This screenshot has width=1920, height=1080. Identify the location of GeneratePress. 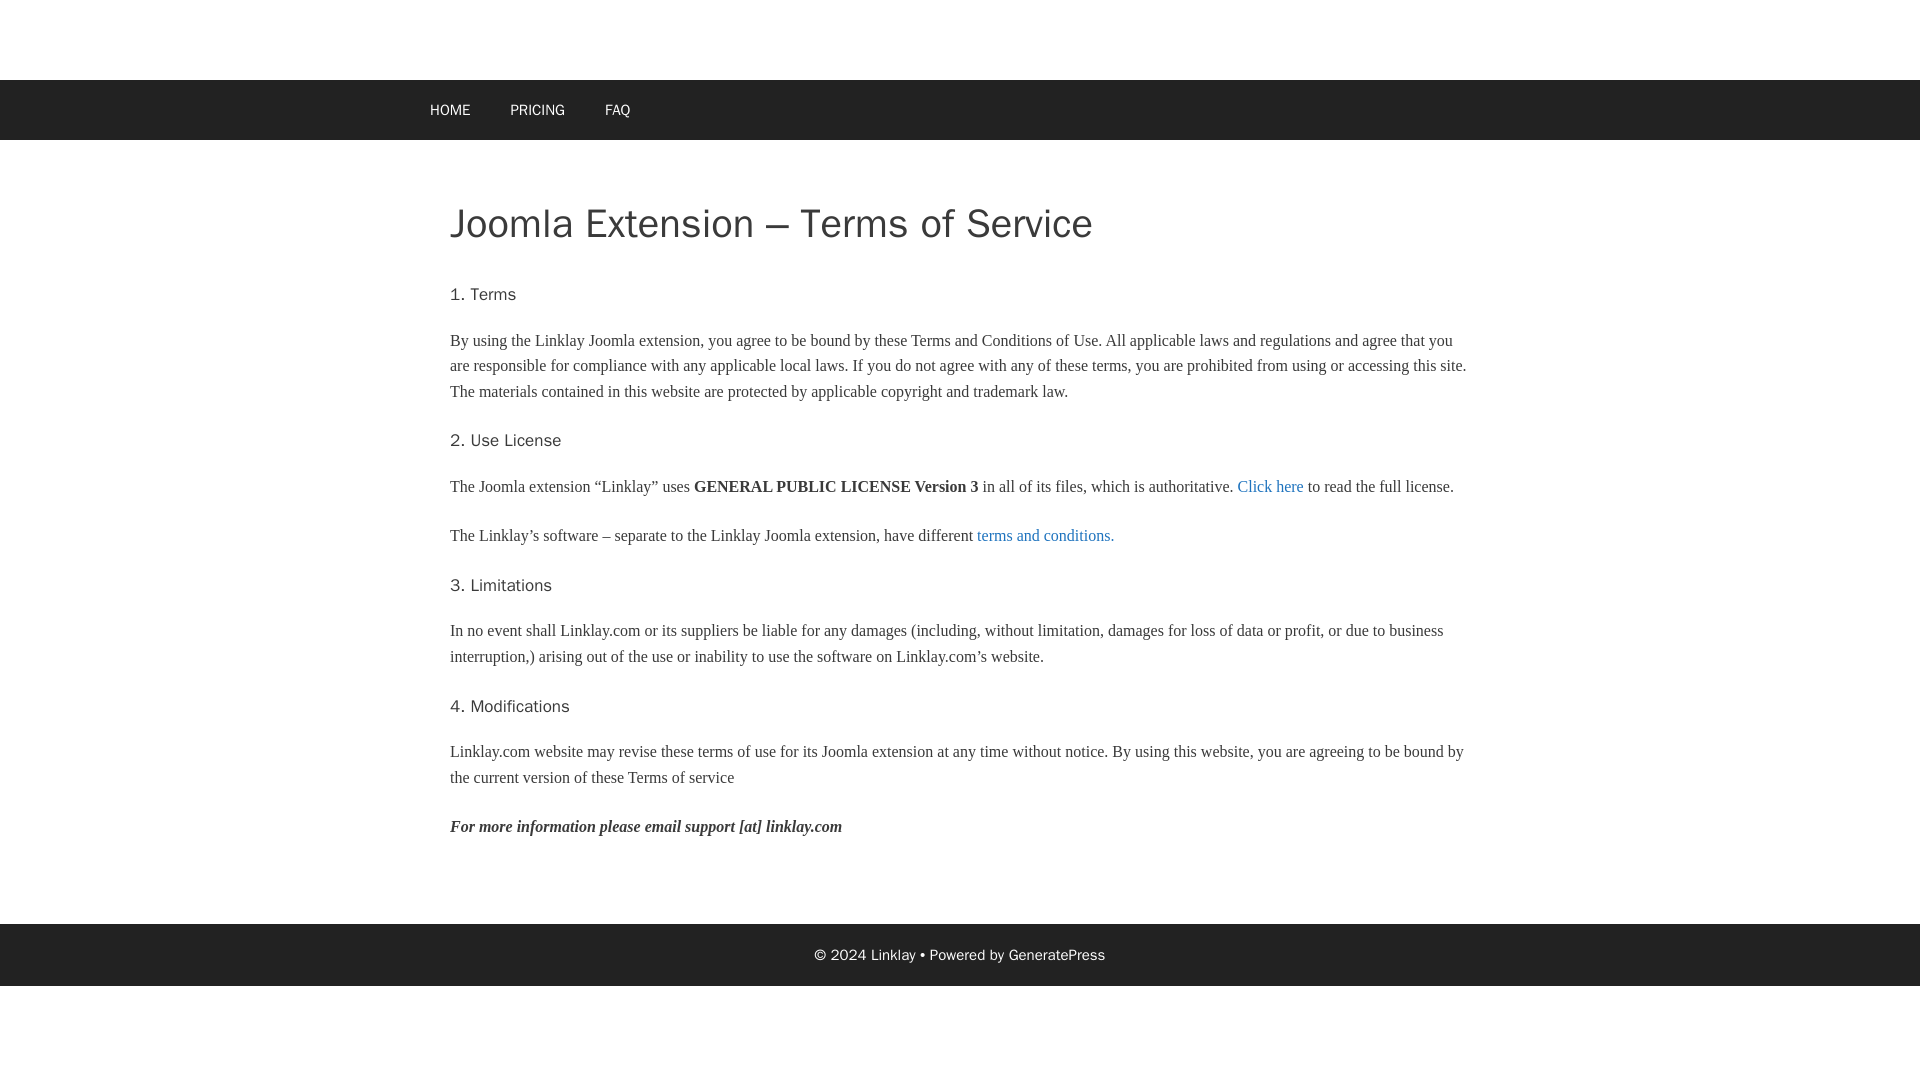
(1057, 955).